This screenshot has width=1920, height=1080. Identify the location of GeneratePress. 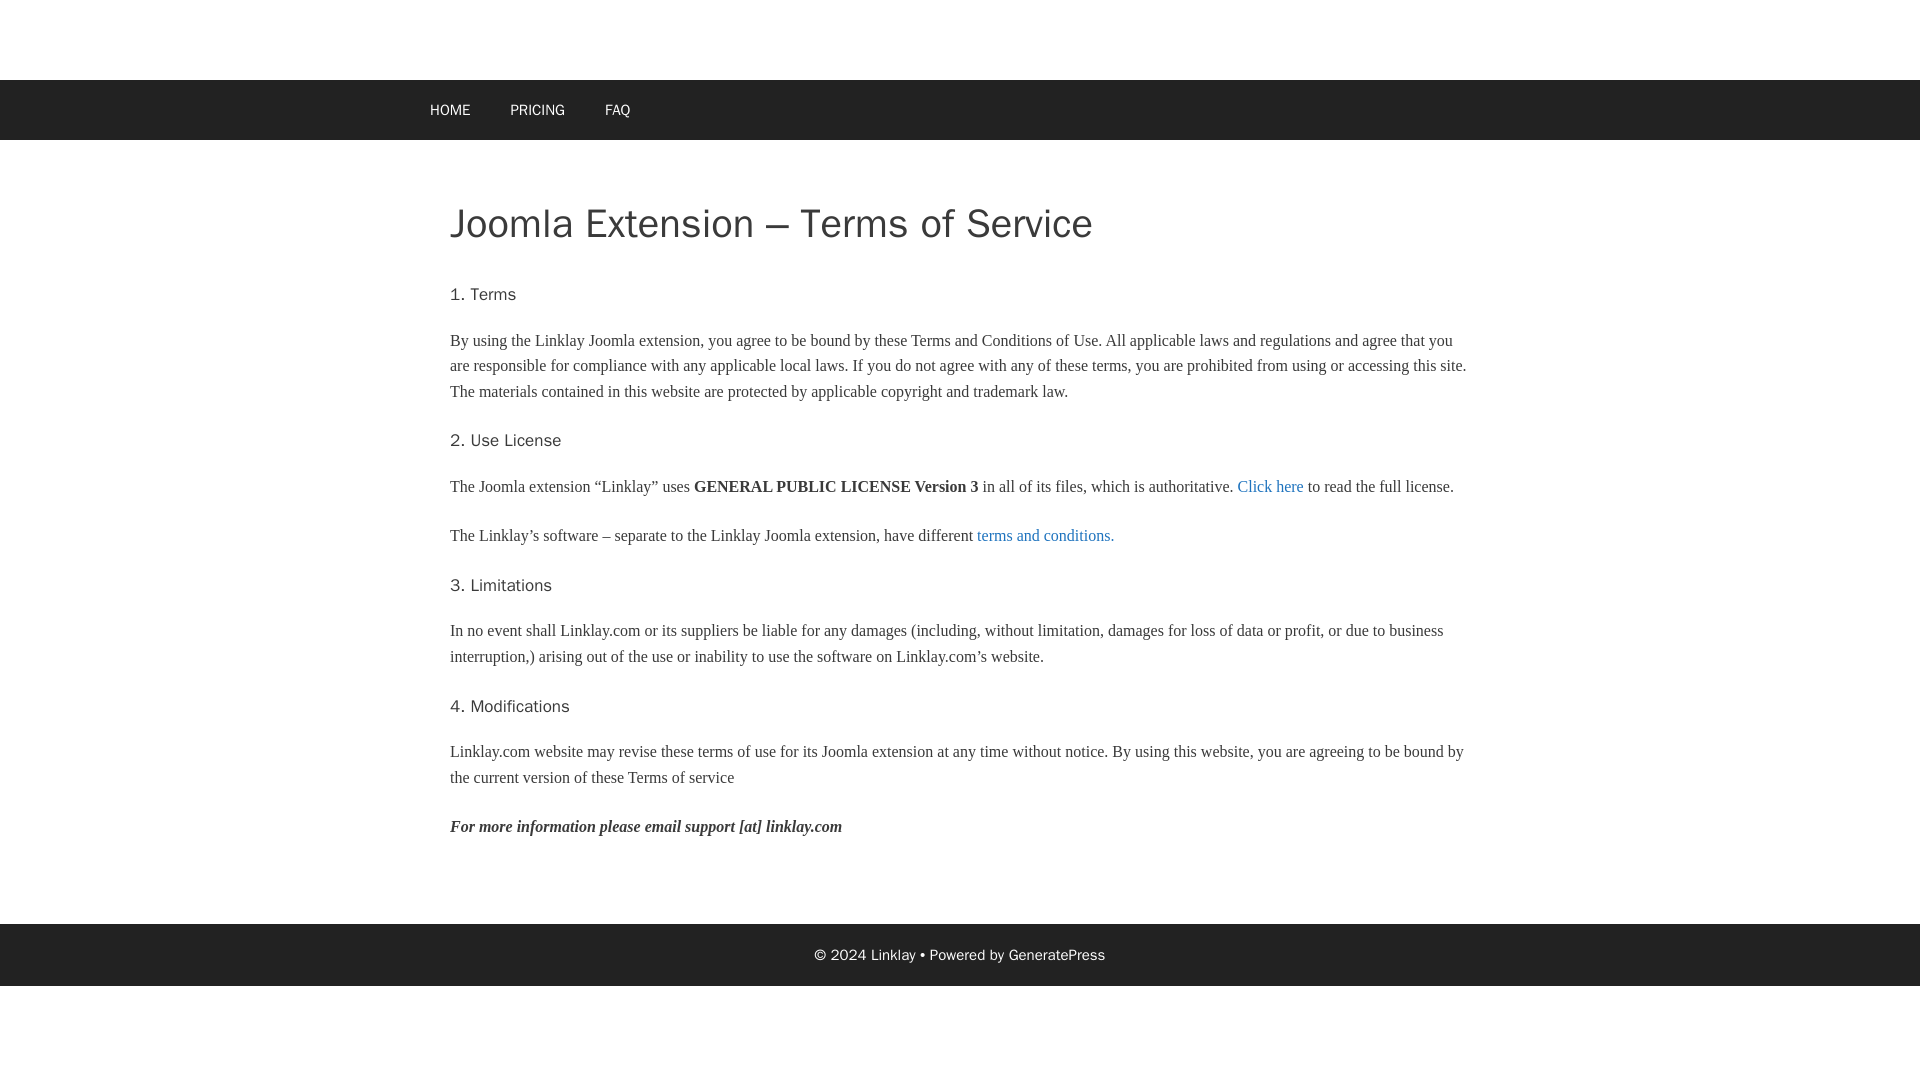
(1057, 955).